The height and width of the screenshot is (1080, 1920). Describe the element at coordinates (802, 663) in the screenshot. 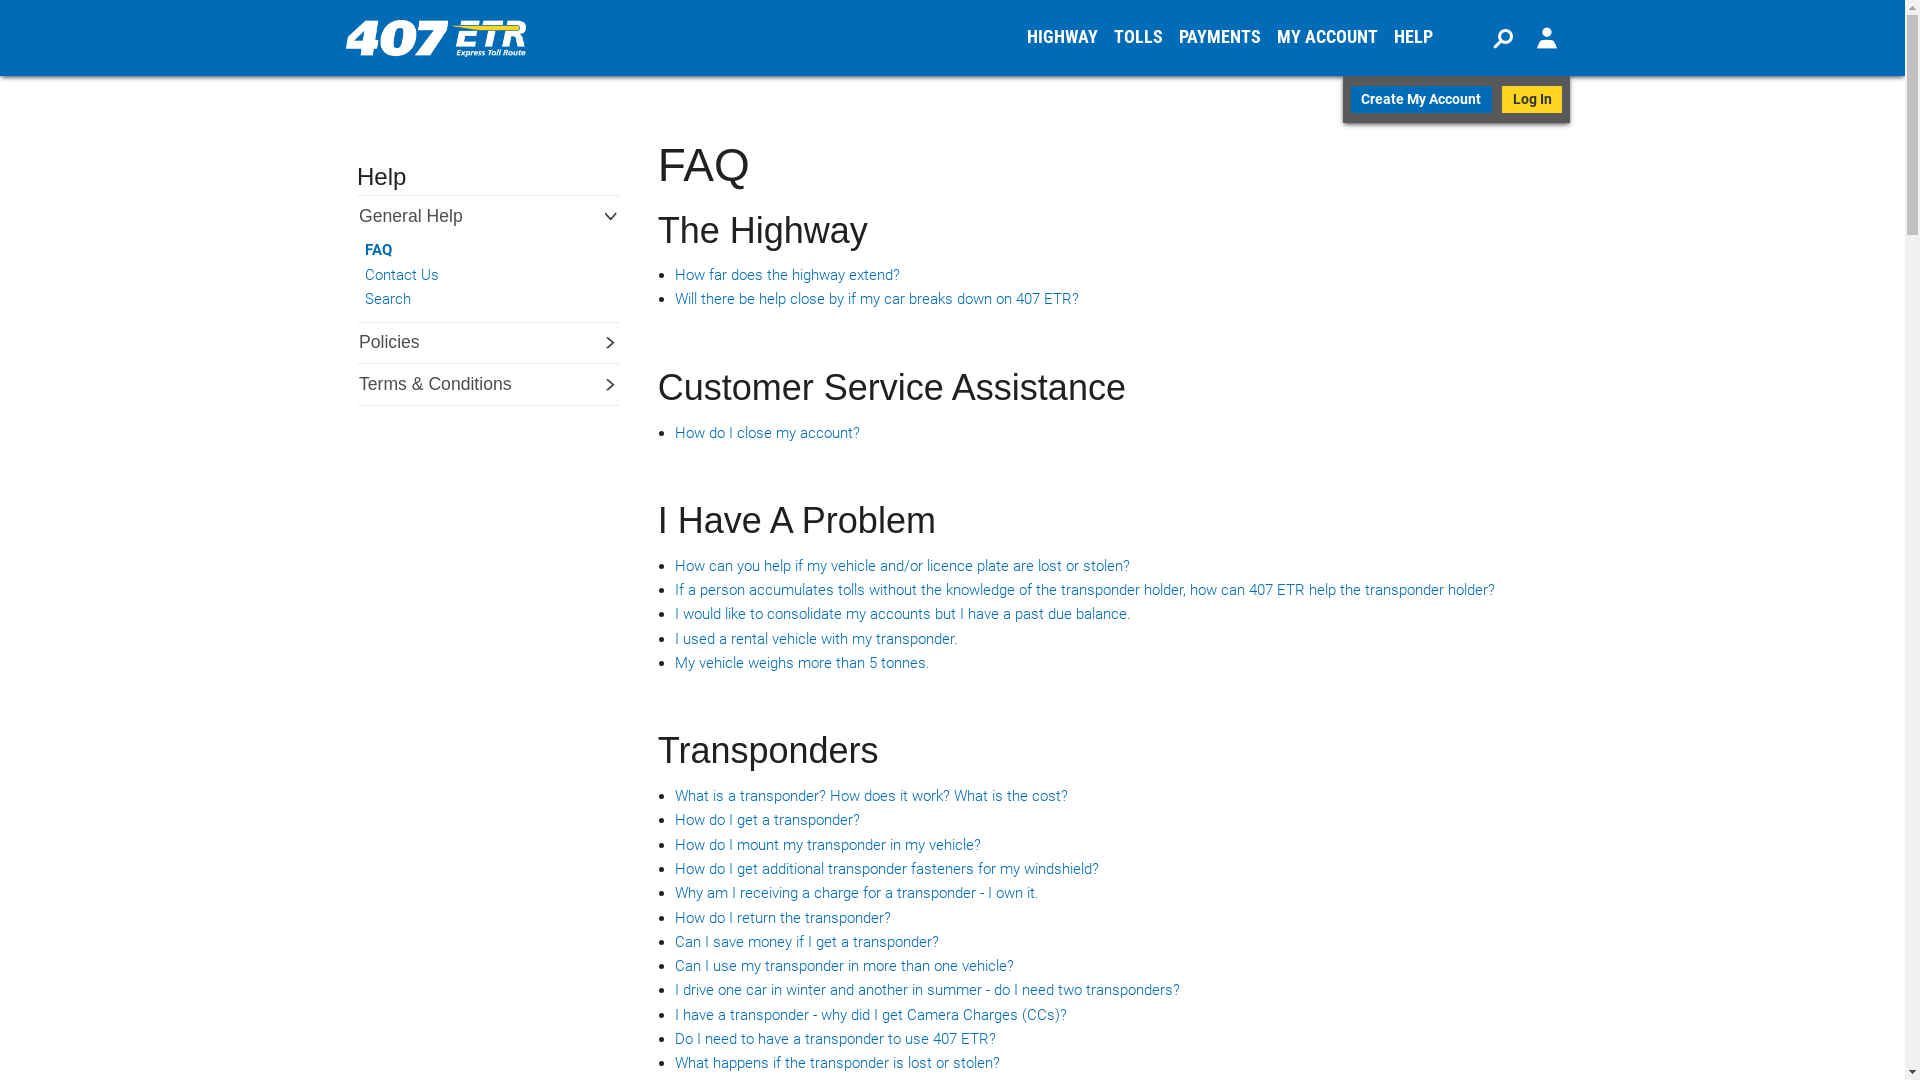

I see `My vehicle weighs more than 5 tonnes.` at that location.